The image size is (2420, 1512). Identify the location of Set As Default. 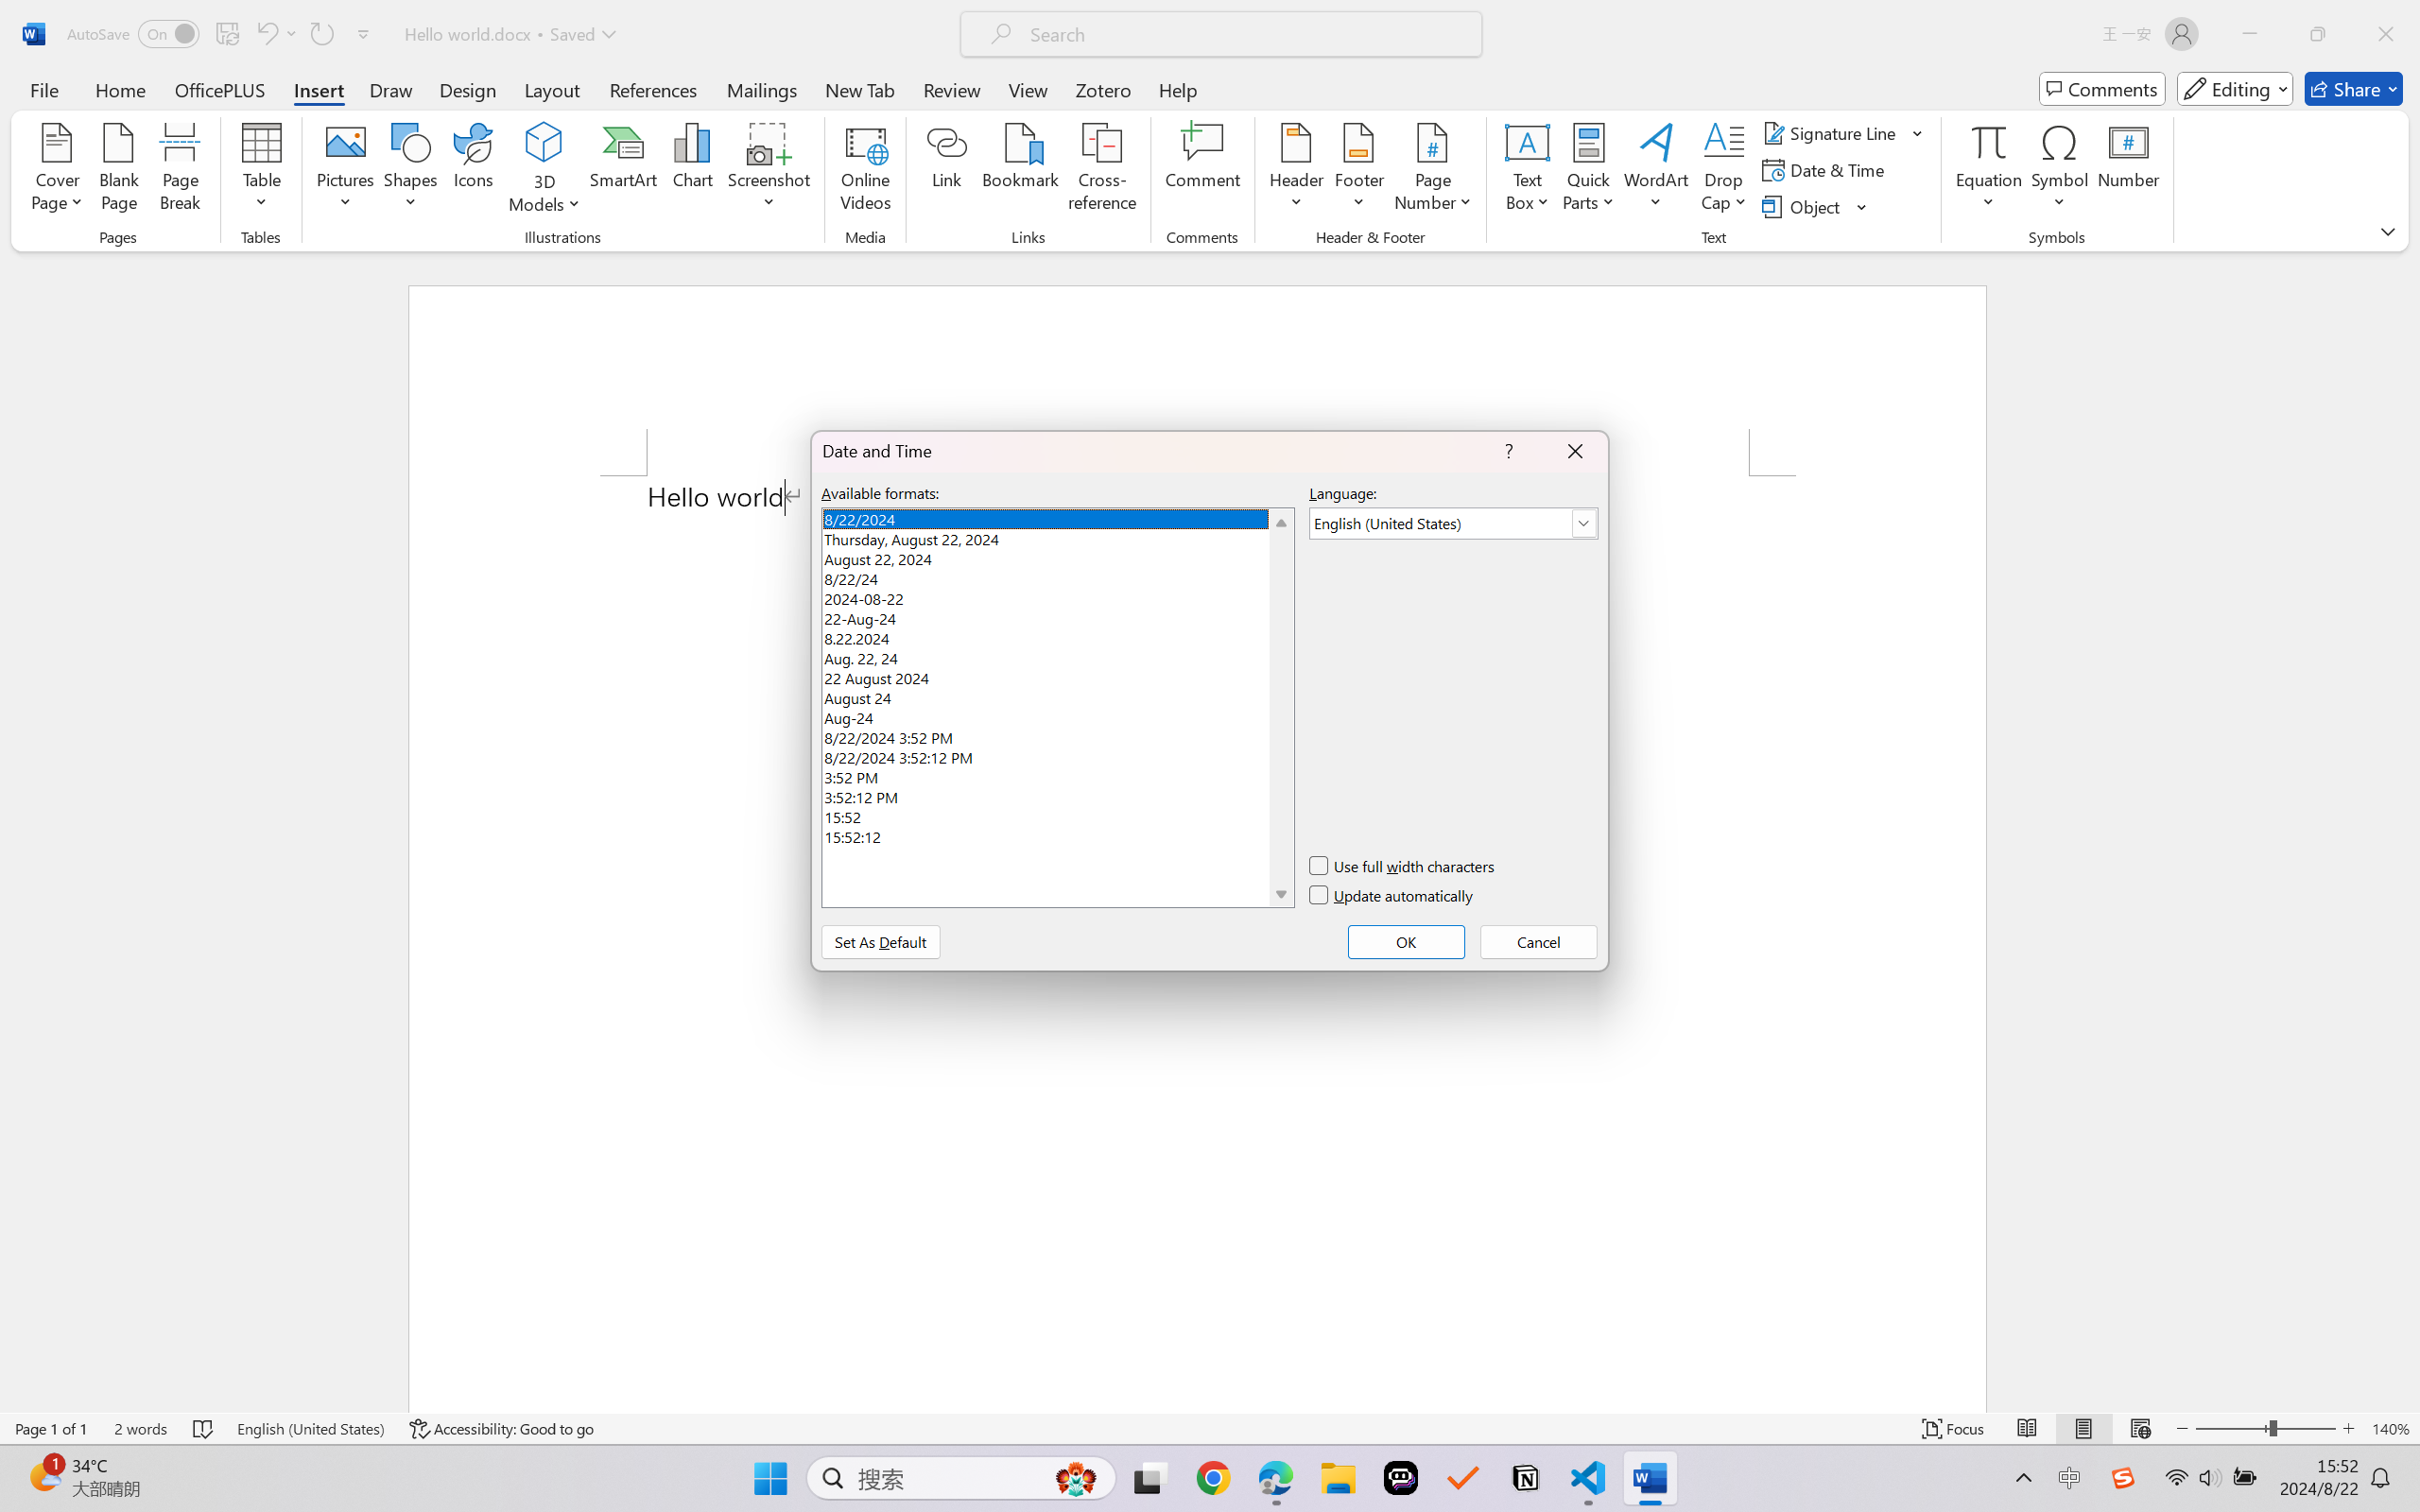
(880, 941).